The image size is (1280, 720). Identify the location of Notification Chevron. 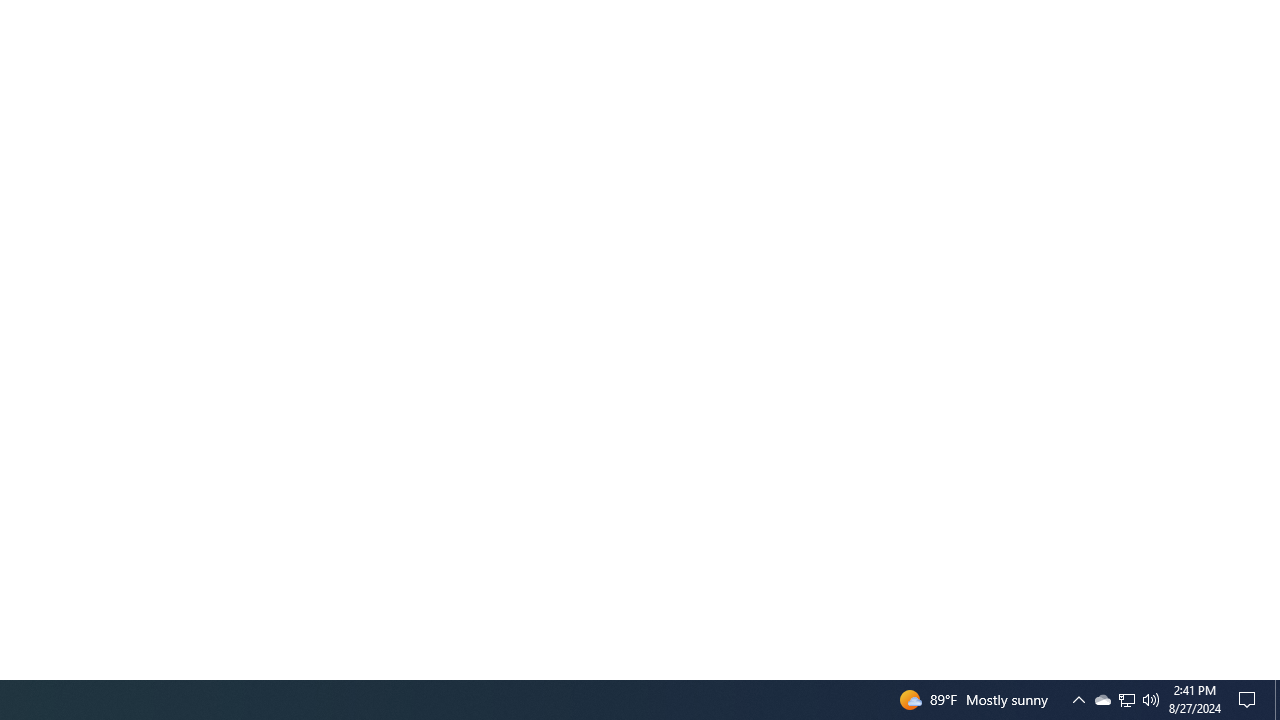
(1078, 700).